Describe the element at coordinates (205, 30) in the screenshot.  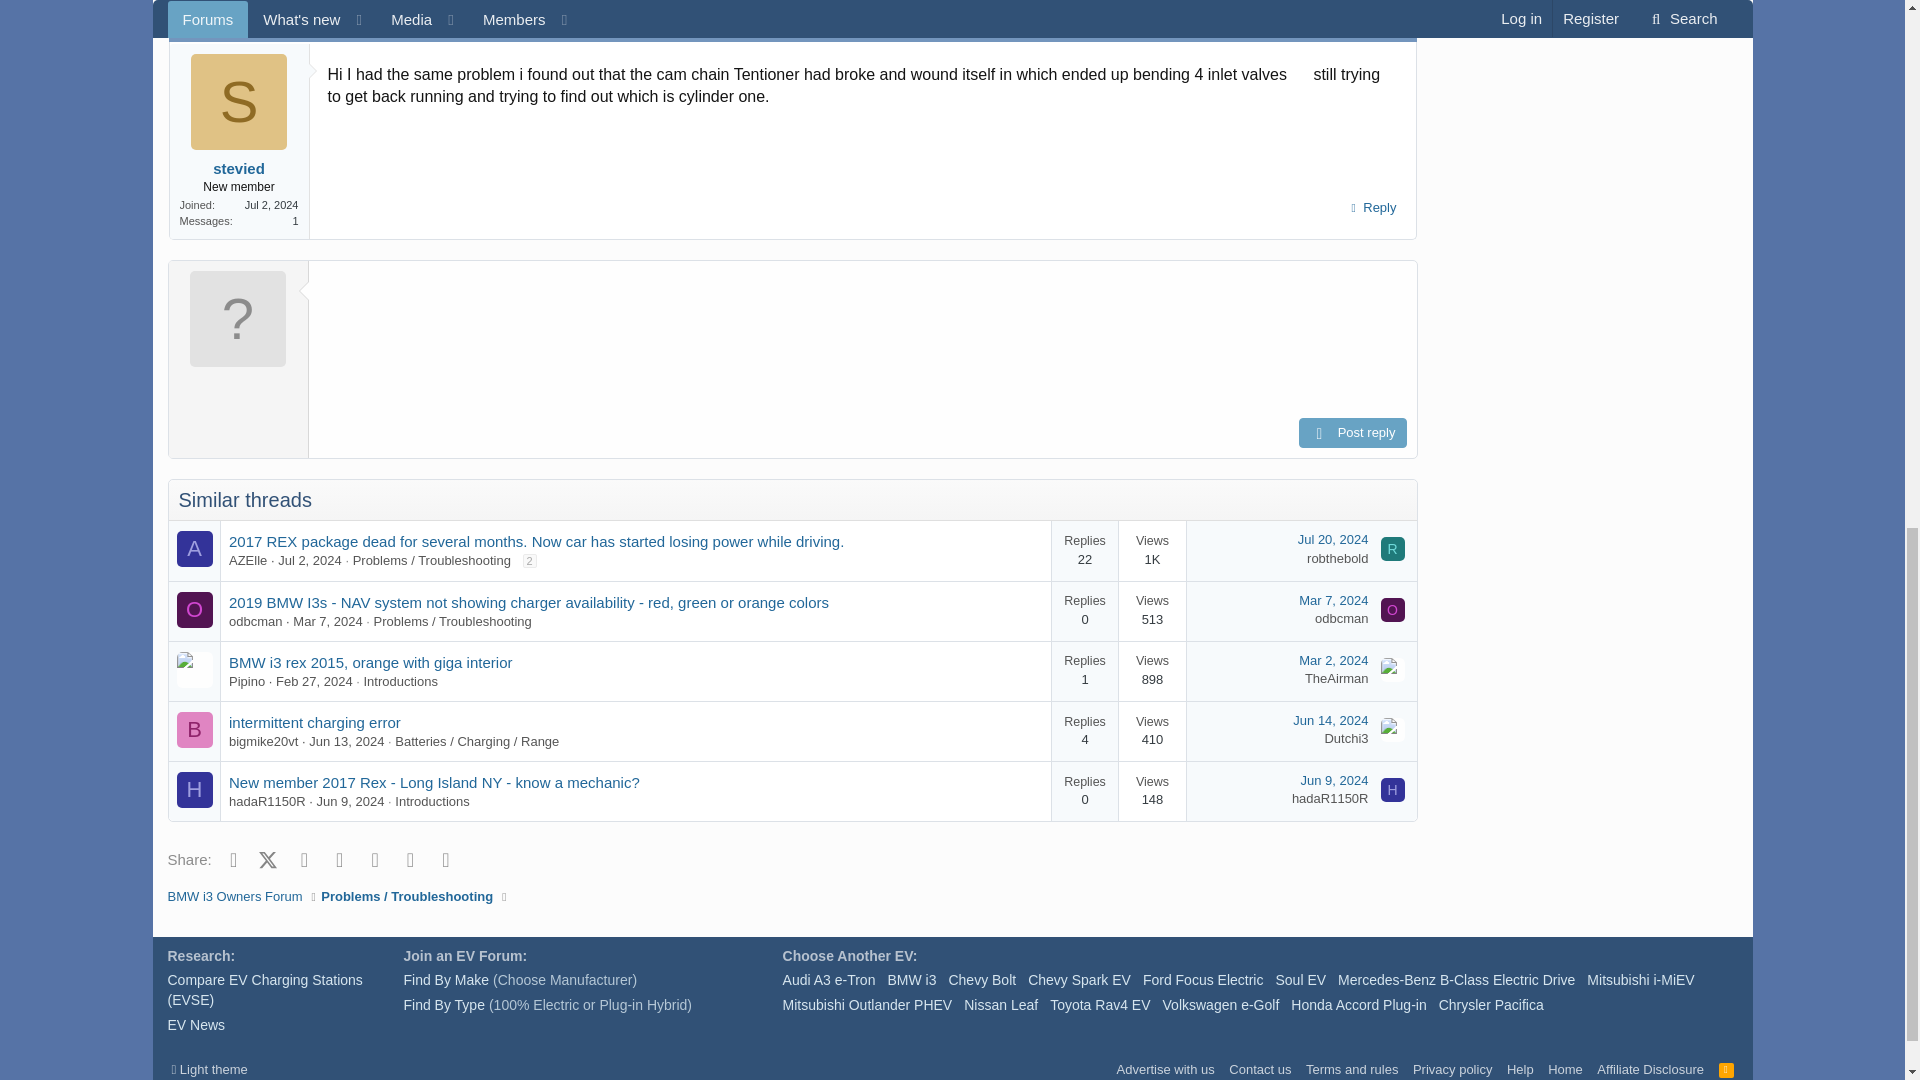
I see `Jul 2, 2024 at 1:53 AM` at that location.